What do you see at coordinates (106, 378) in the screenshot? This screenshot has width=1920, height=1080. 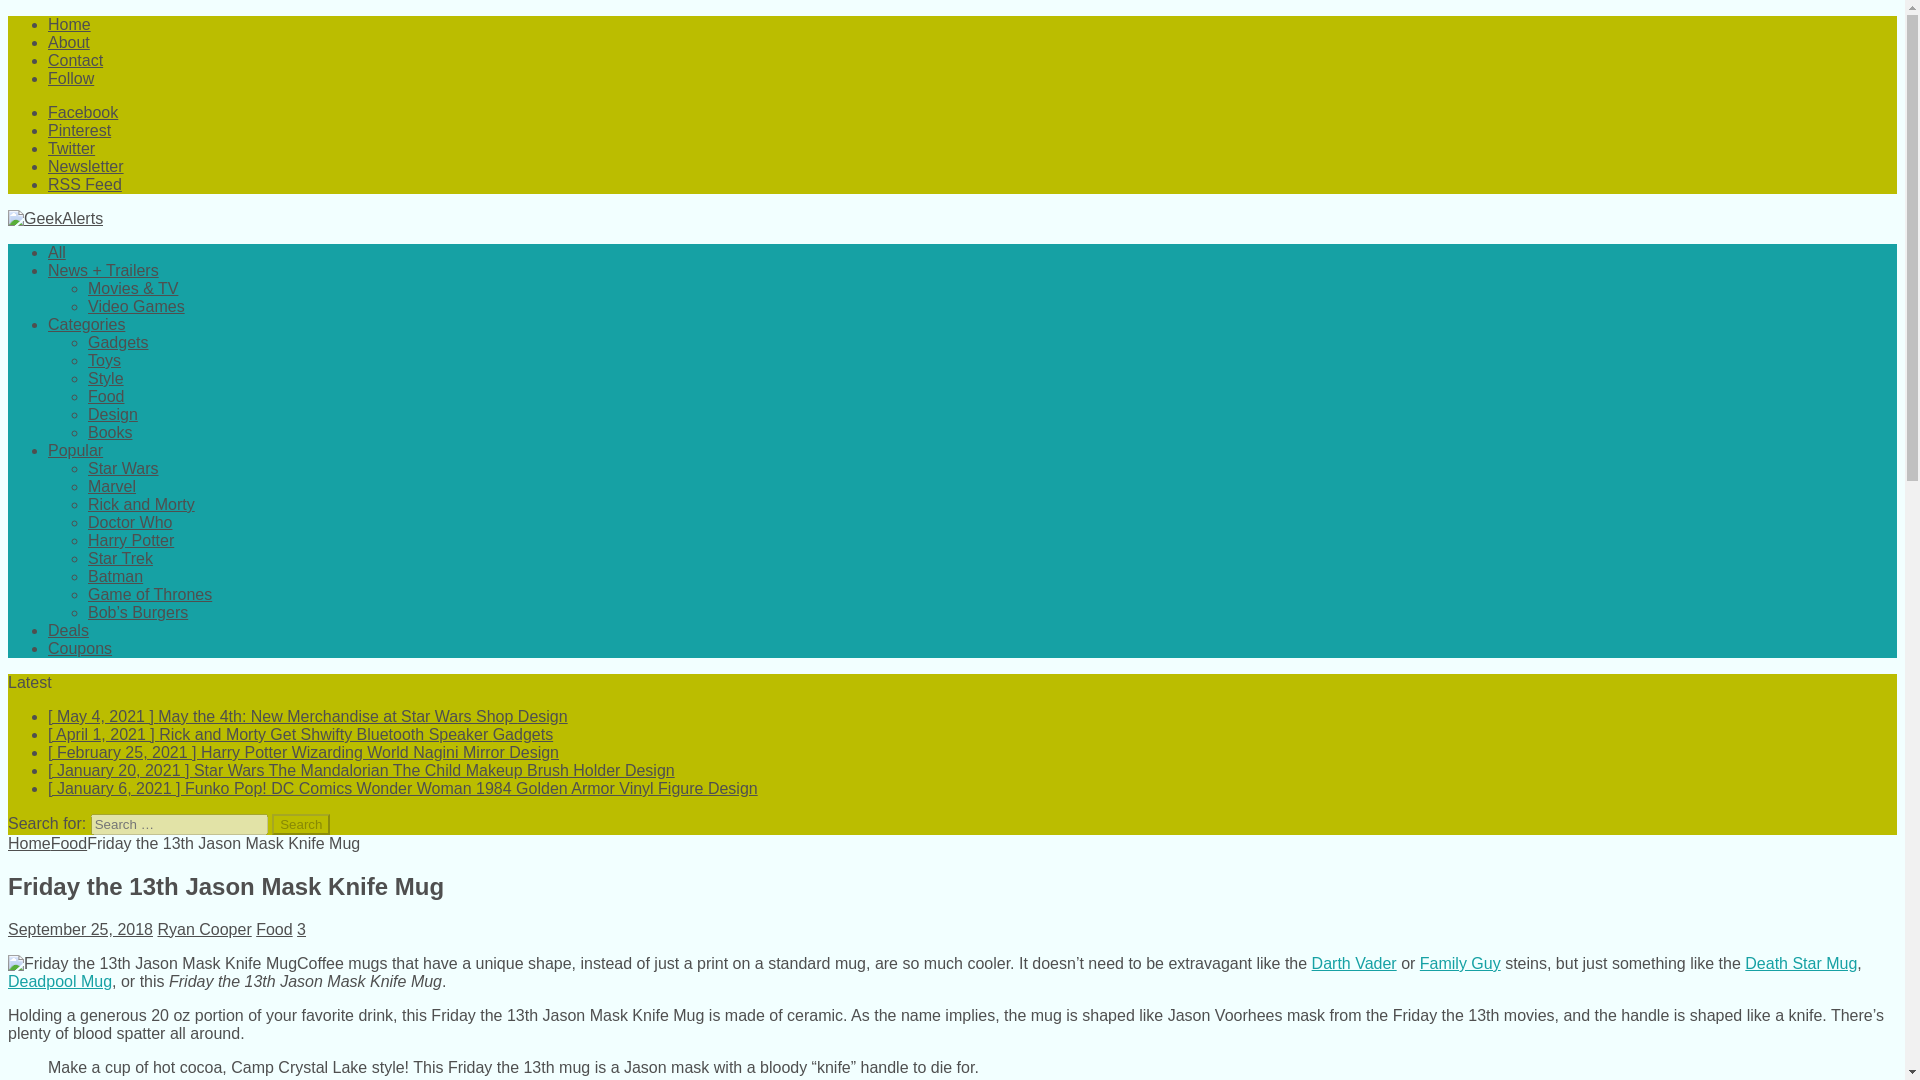 I see `Style` at bounding box center [106, 378].